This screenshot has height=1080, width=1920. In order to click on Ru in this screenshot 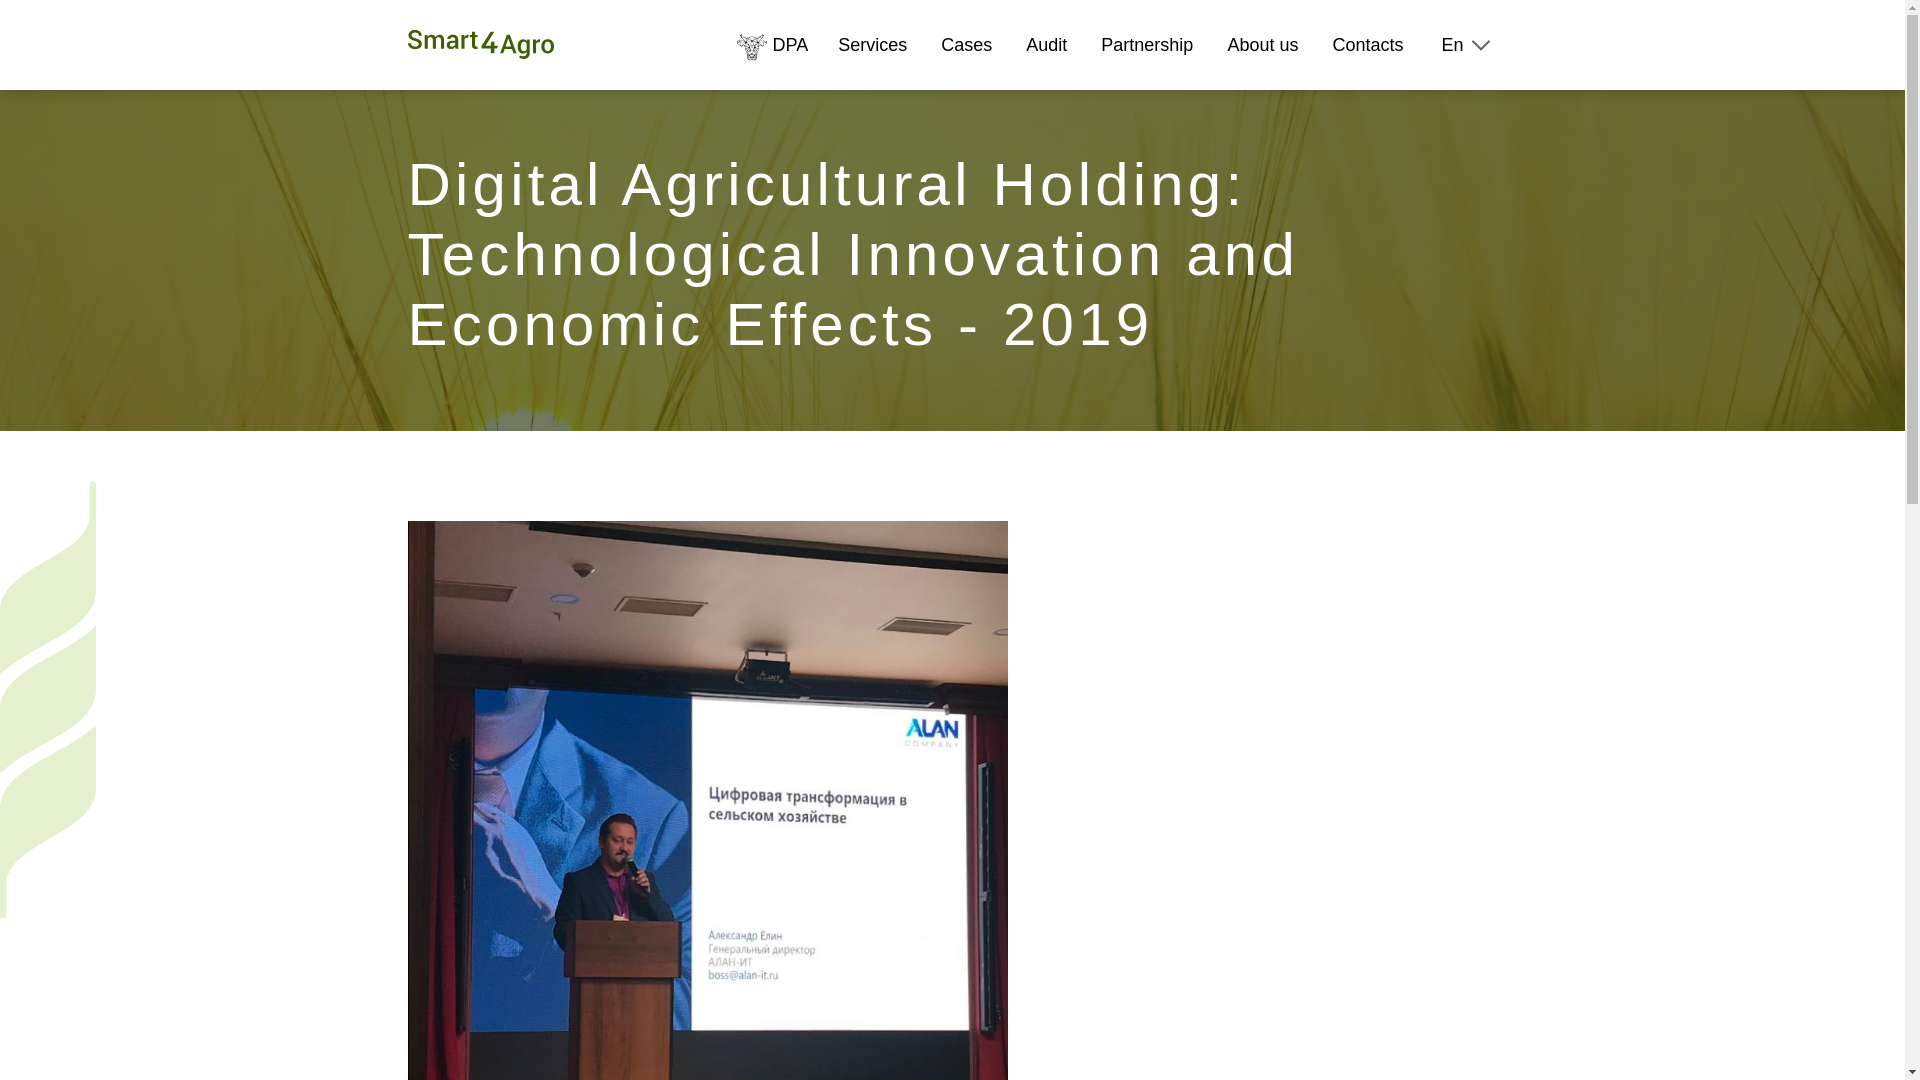, I will do `click(1468, 71)`.